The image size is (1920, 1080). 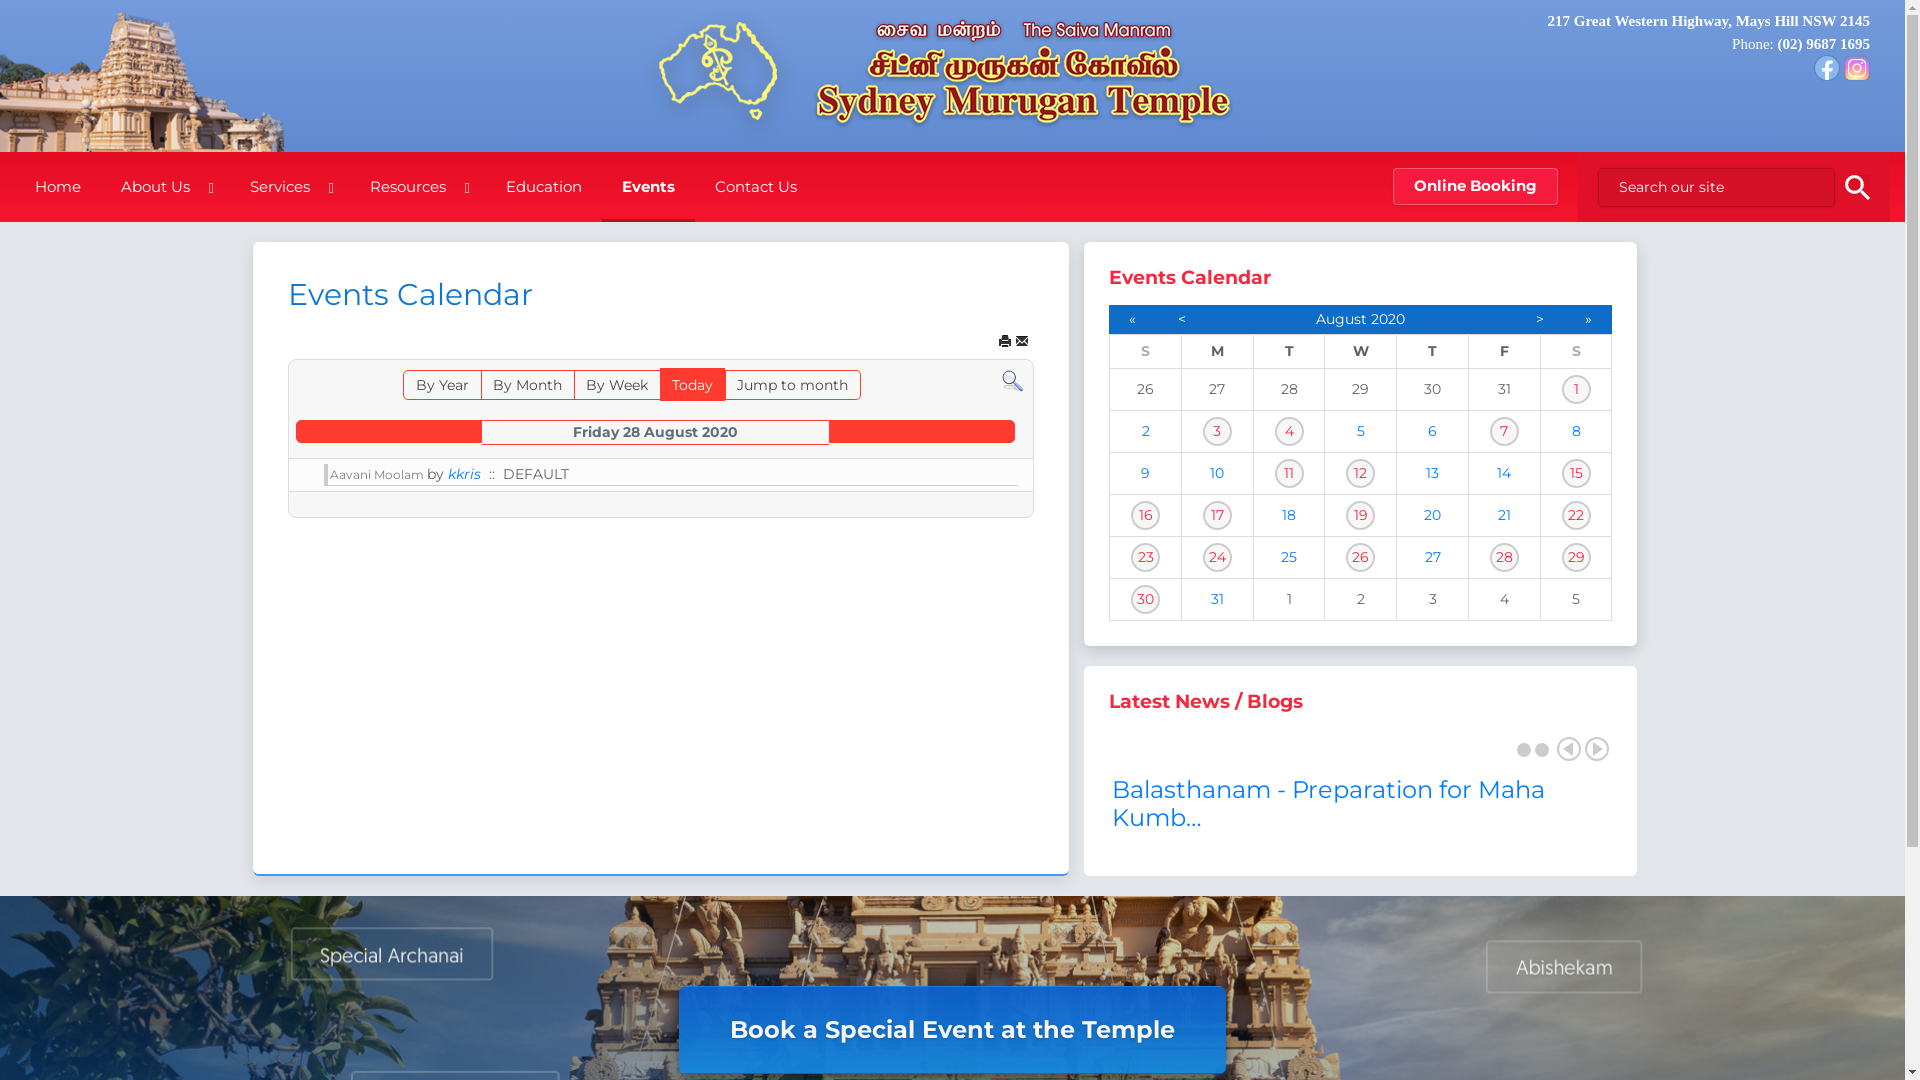 What do you see at coordinates (1217, 473) in the screenshot?
I see `10` at bounding box center [1217, 473].